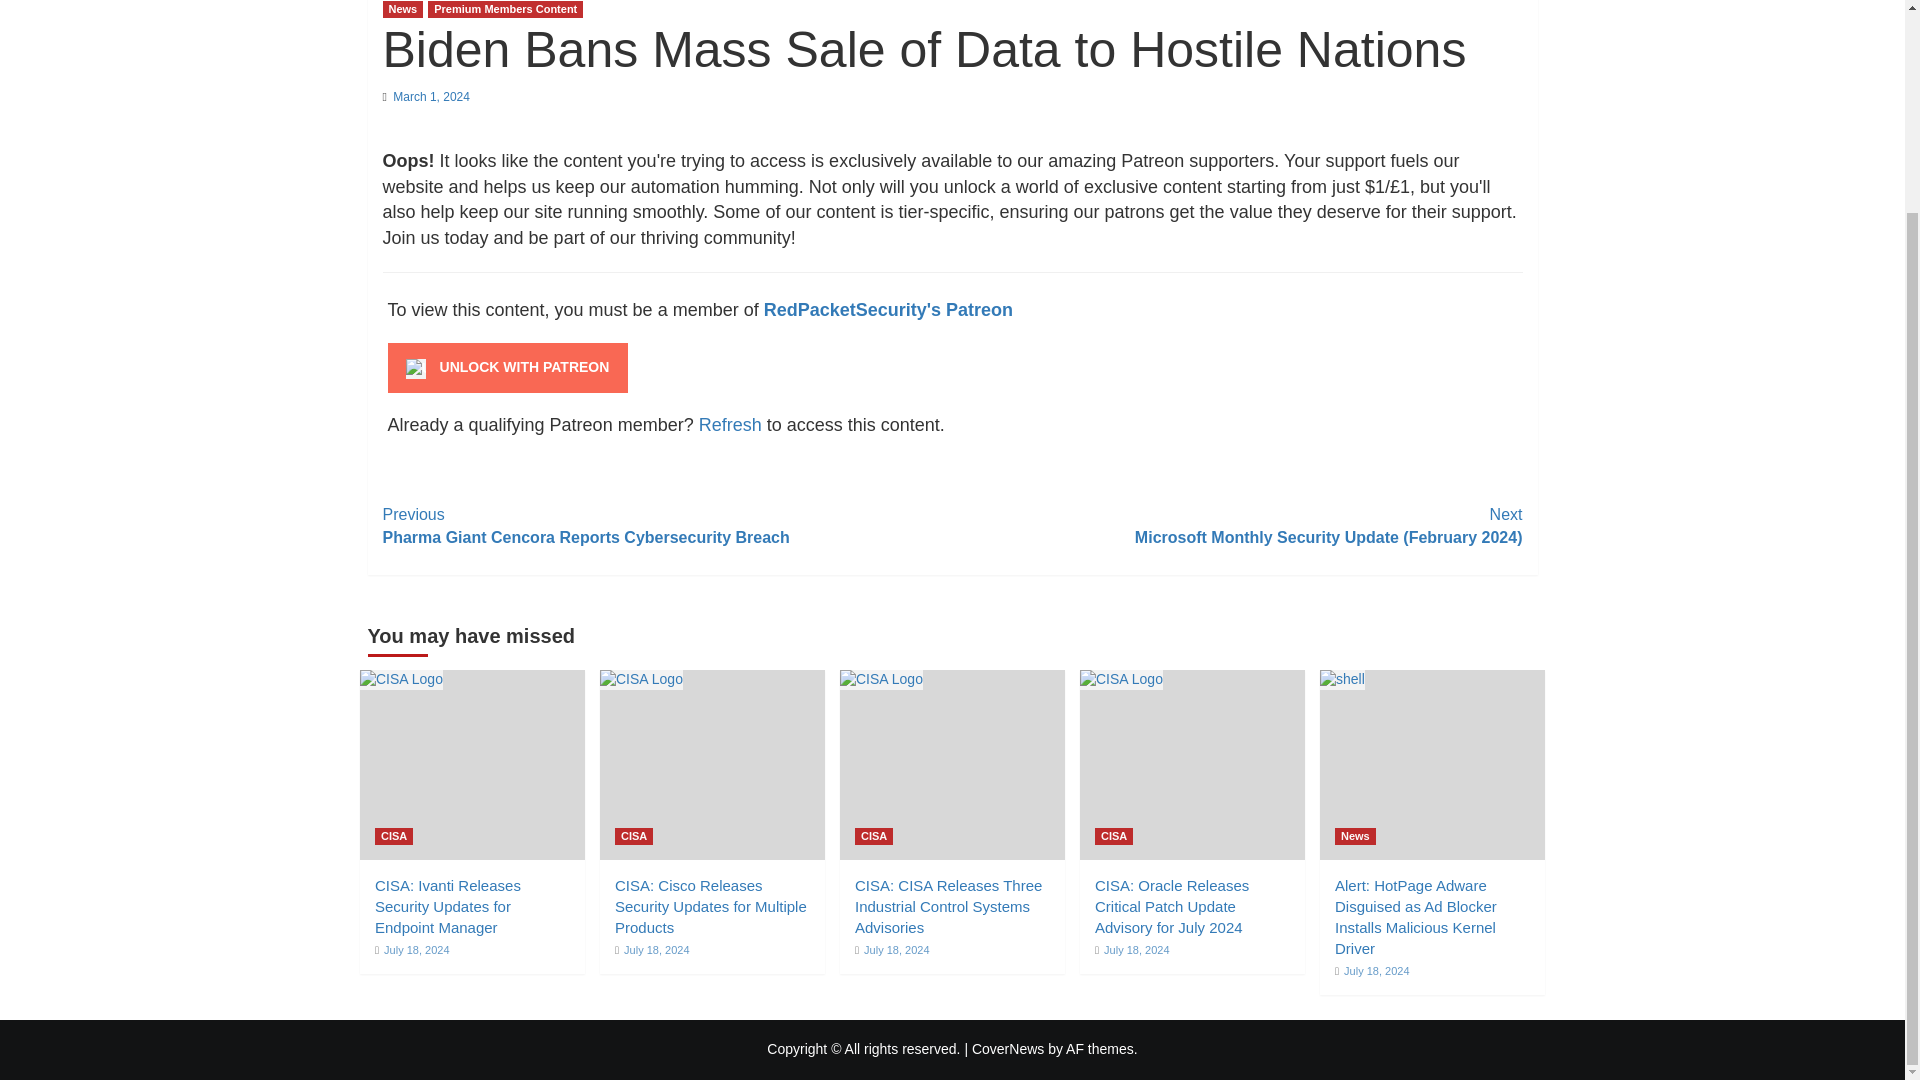  Describe the element at coordinates (402, 10) in the screenshot. I see `News` at that location.